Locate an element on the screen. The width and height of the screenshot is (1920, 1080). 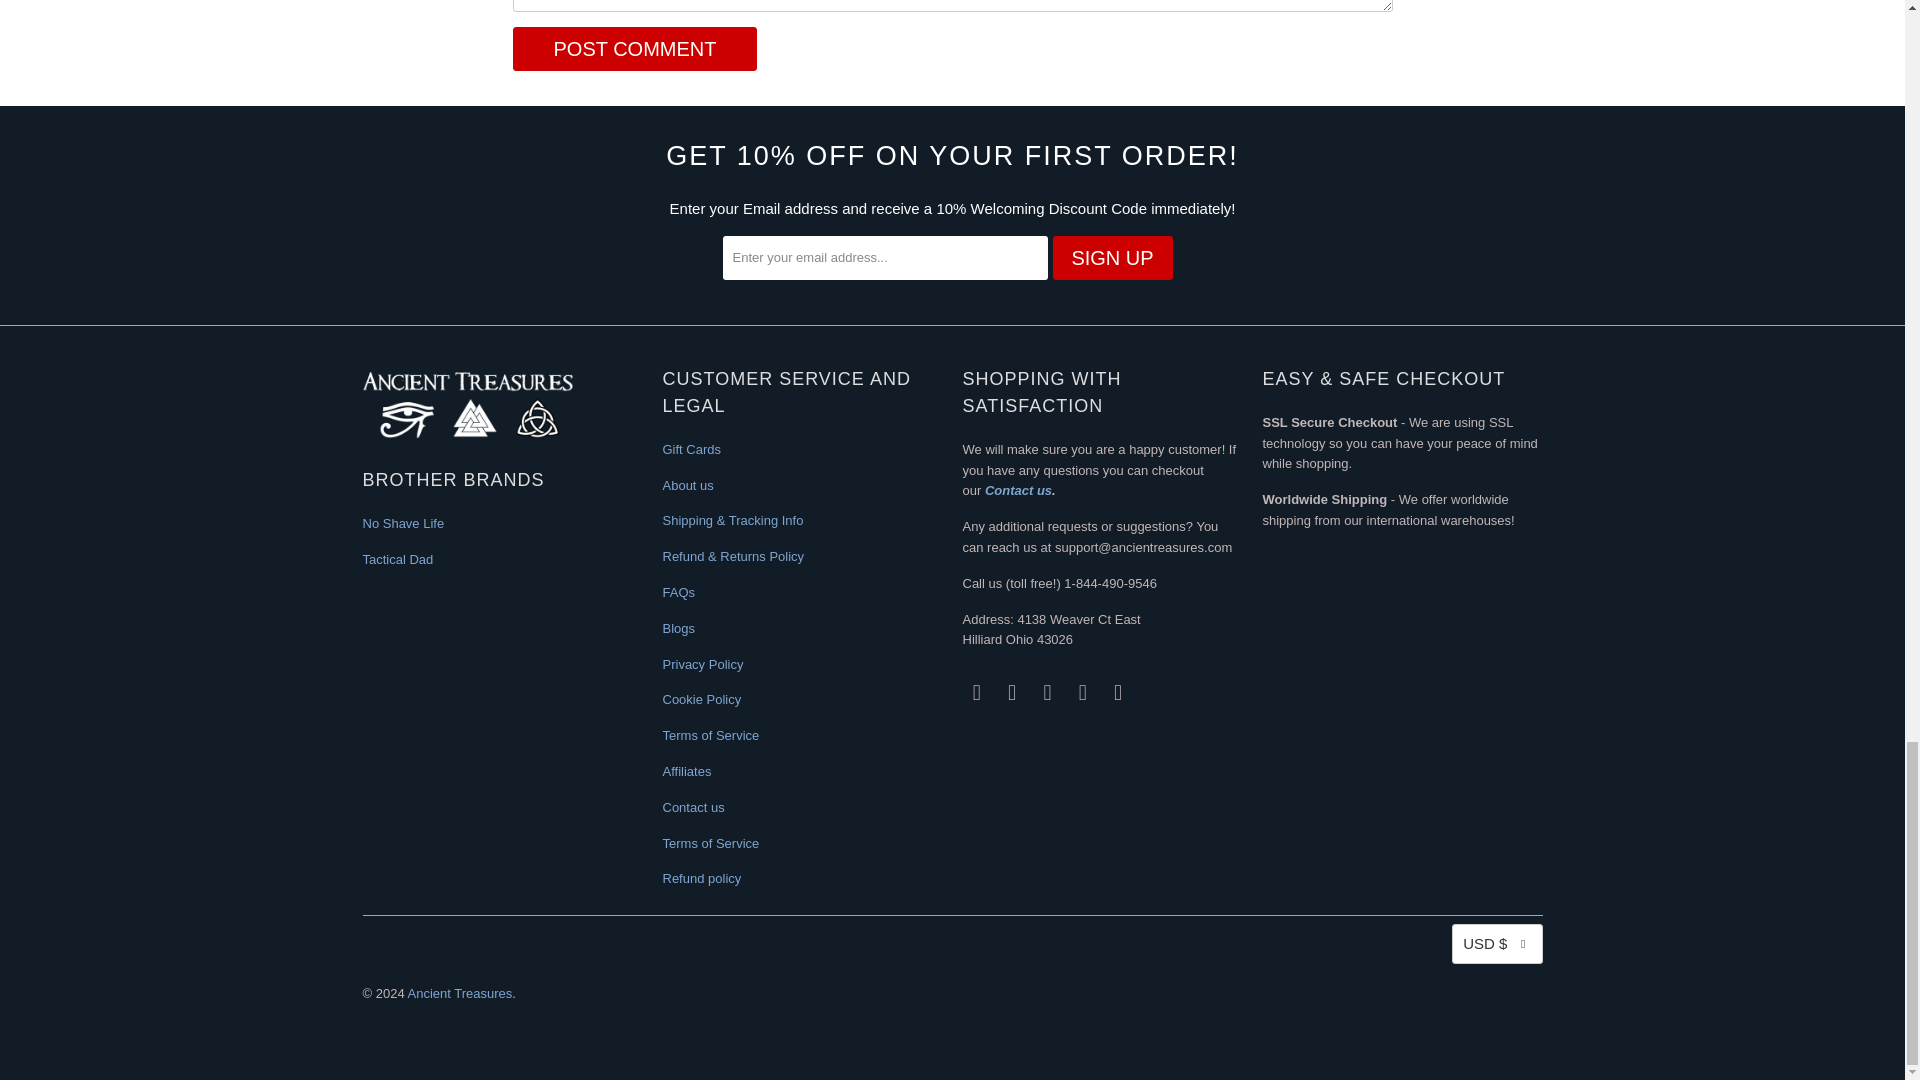
Post comment is located at coordinates (634, 49).